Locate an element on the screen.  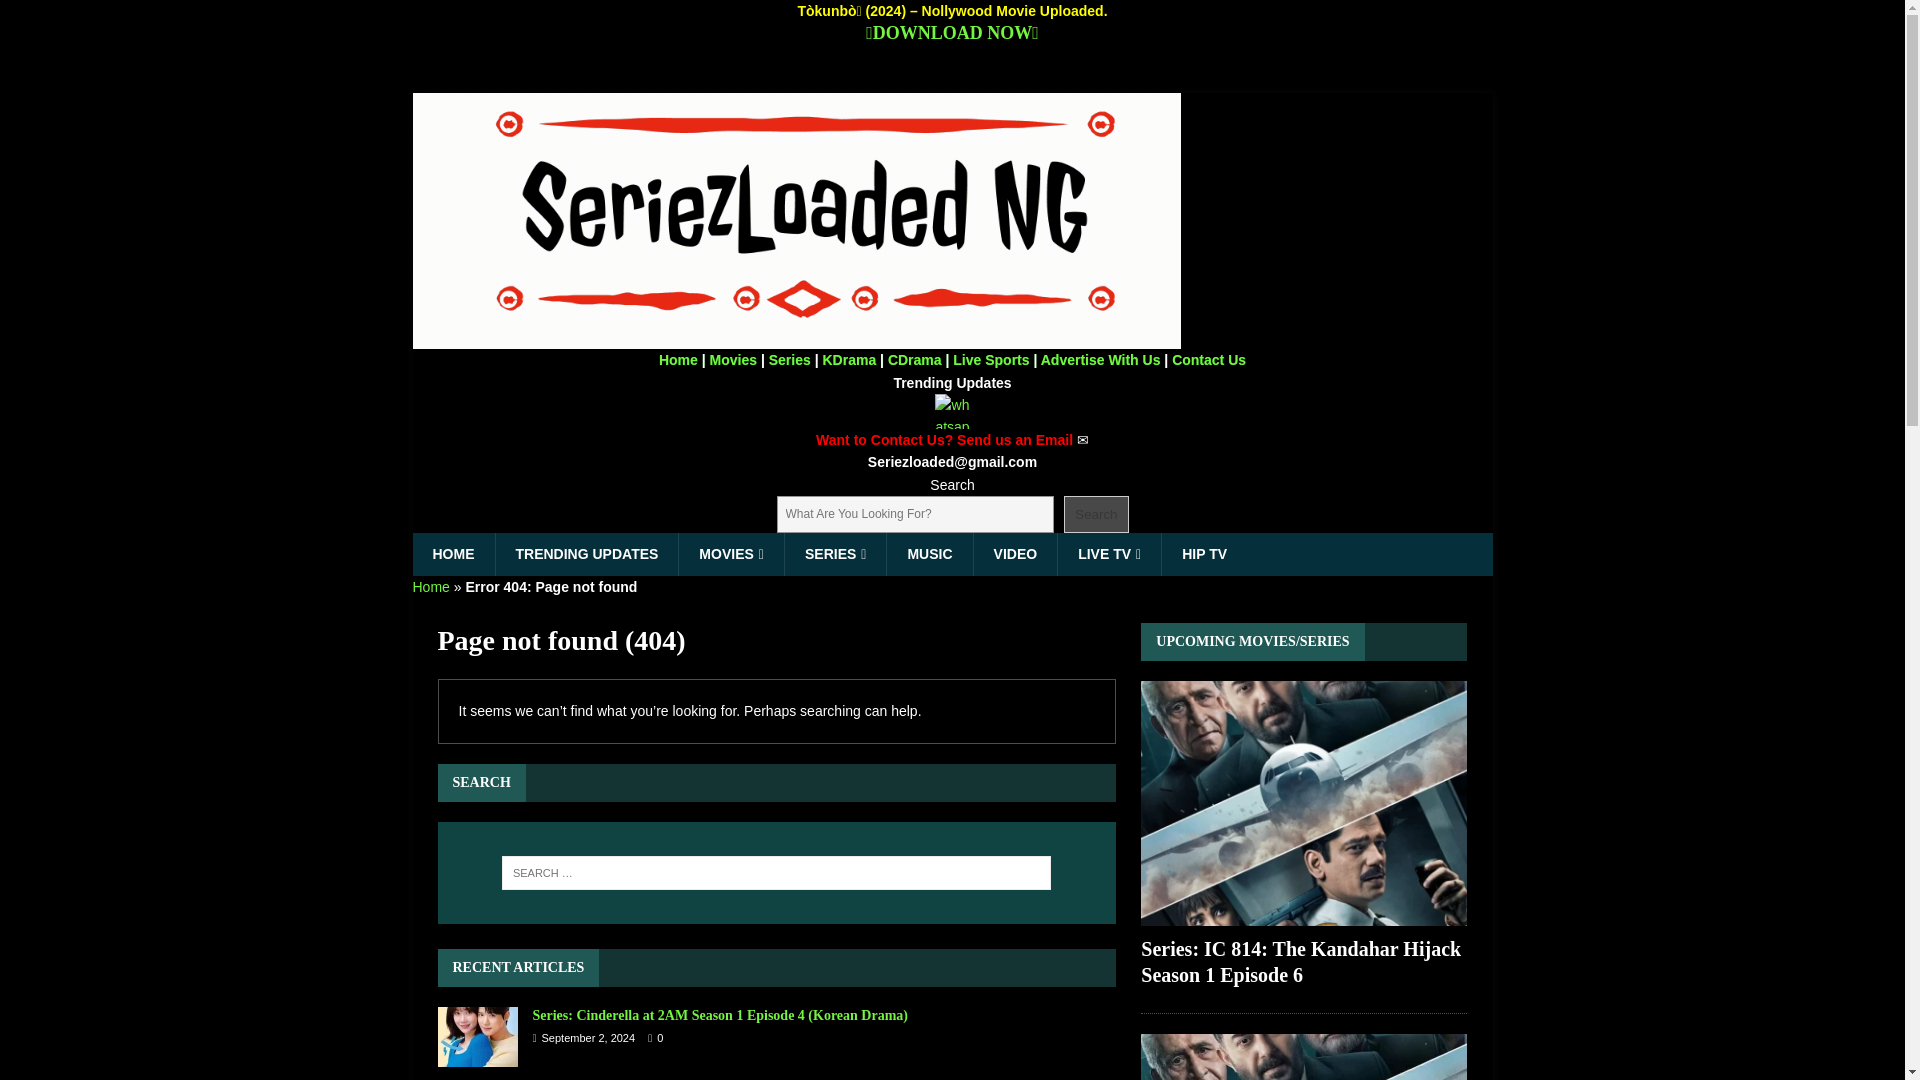
Movies is located at coordinates (733, 360).